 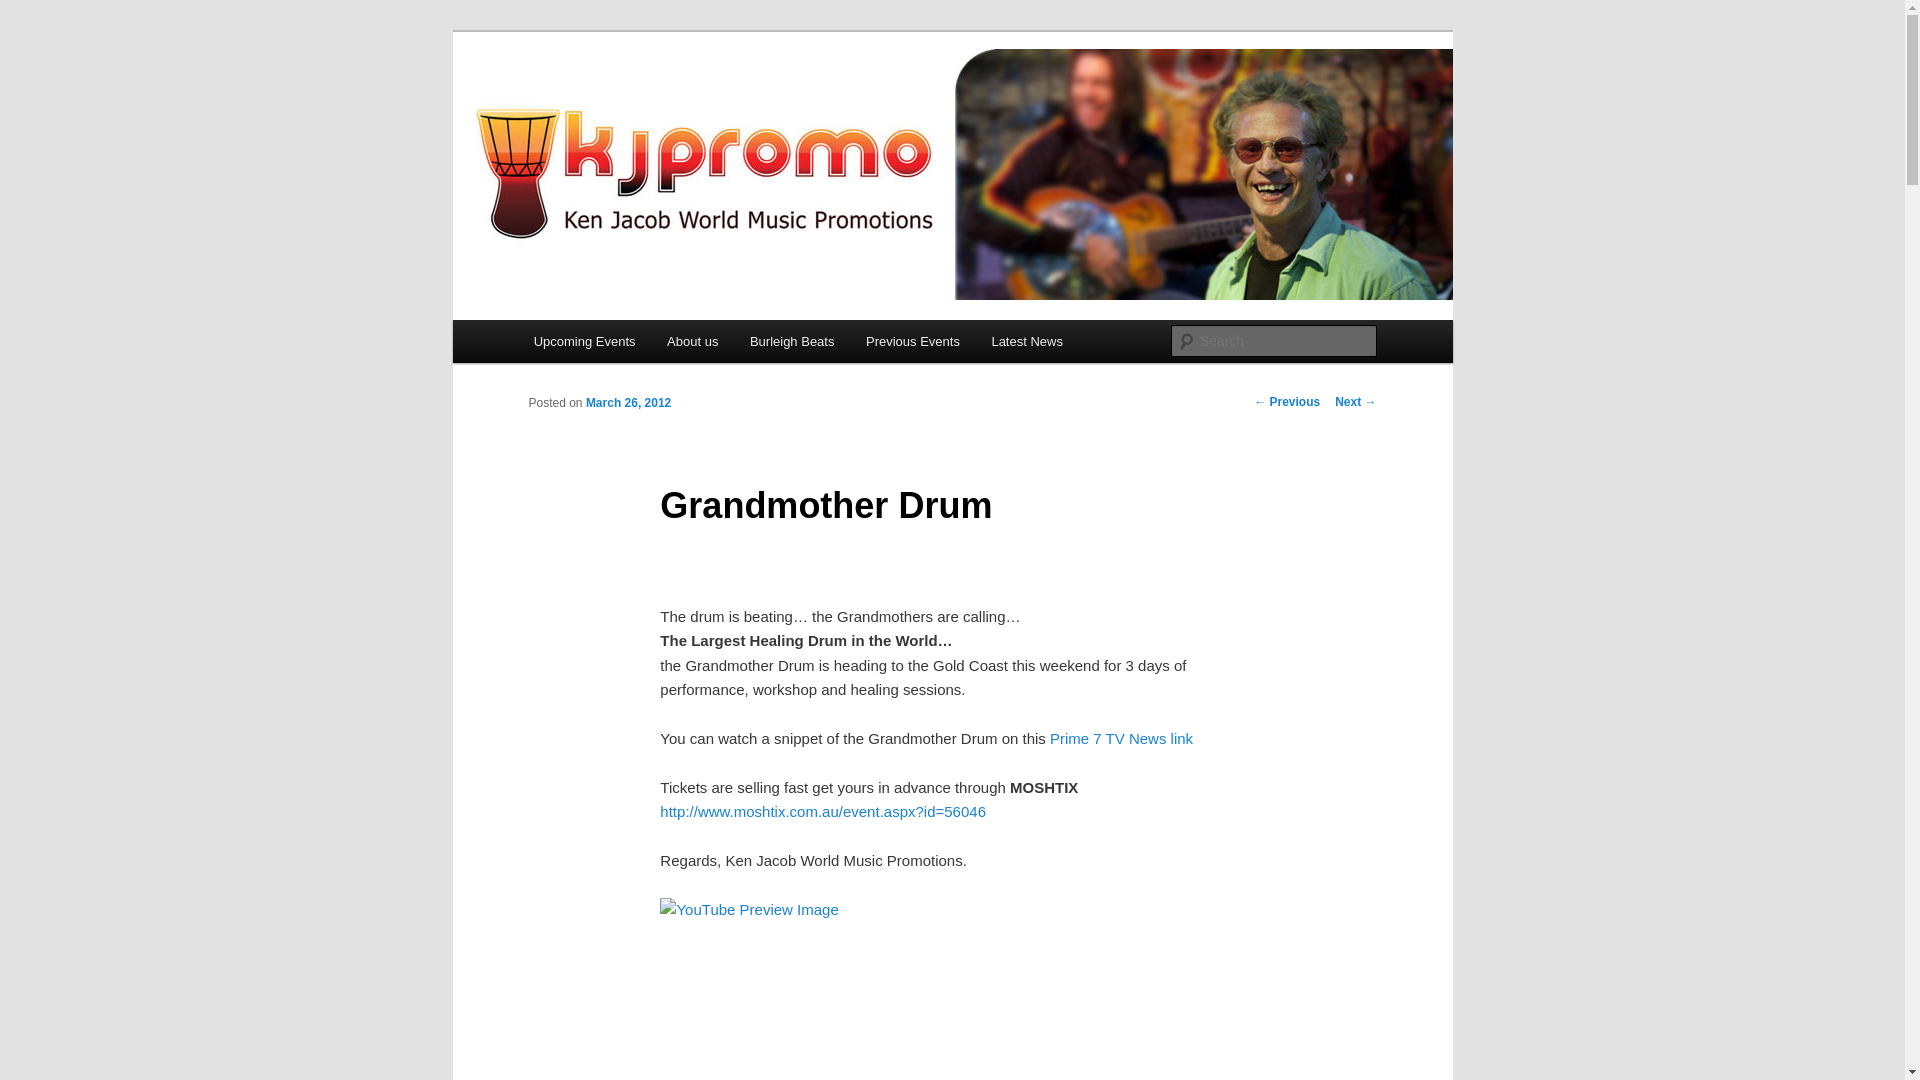 What do you see at coordinates (912, 342) in the screenshot?
I see `Previous Events` at bounding box center [912, 342].